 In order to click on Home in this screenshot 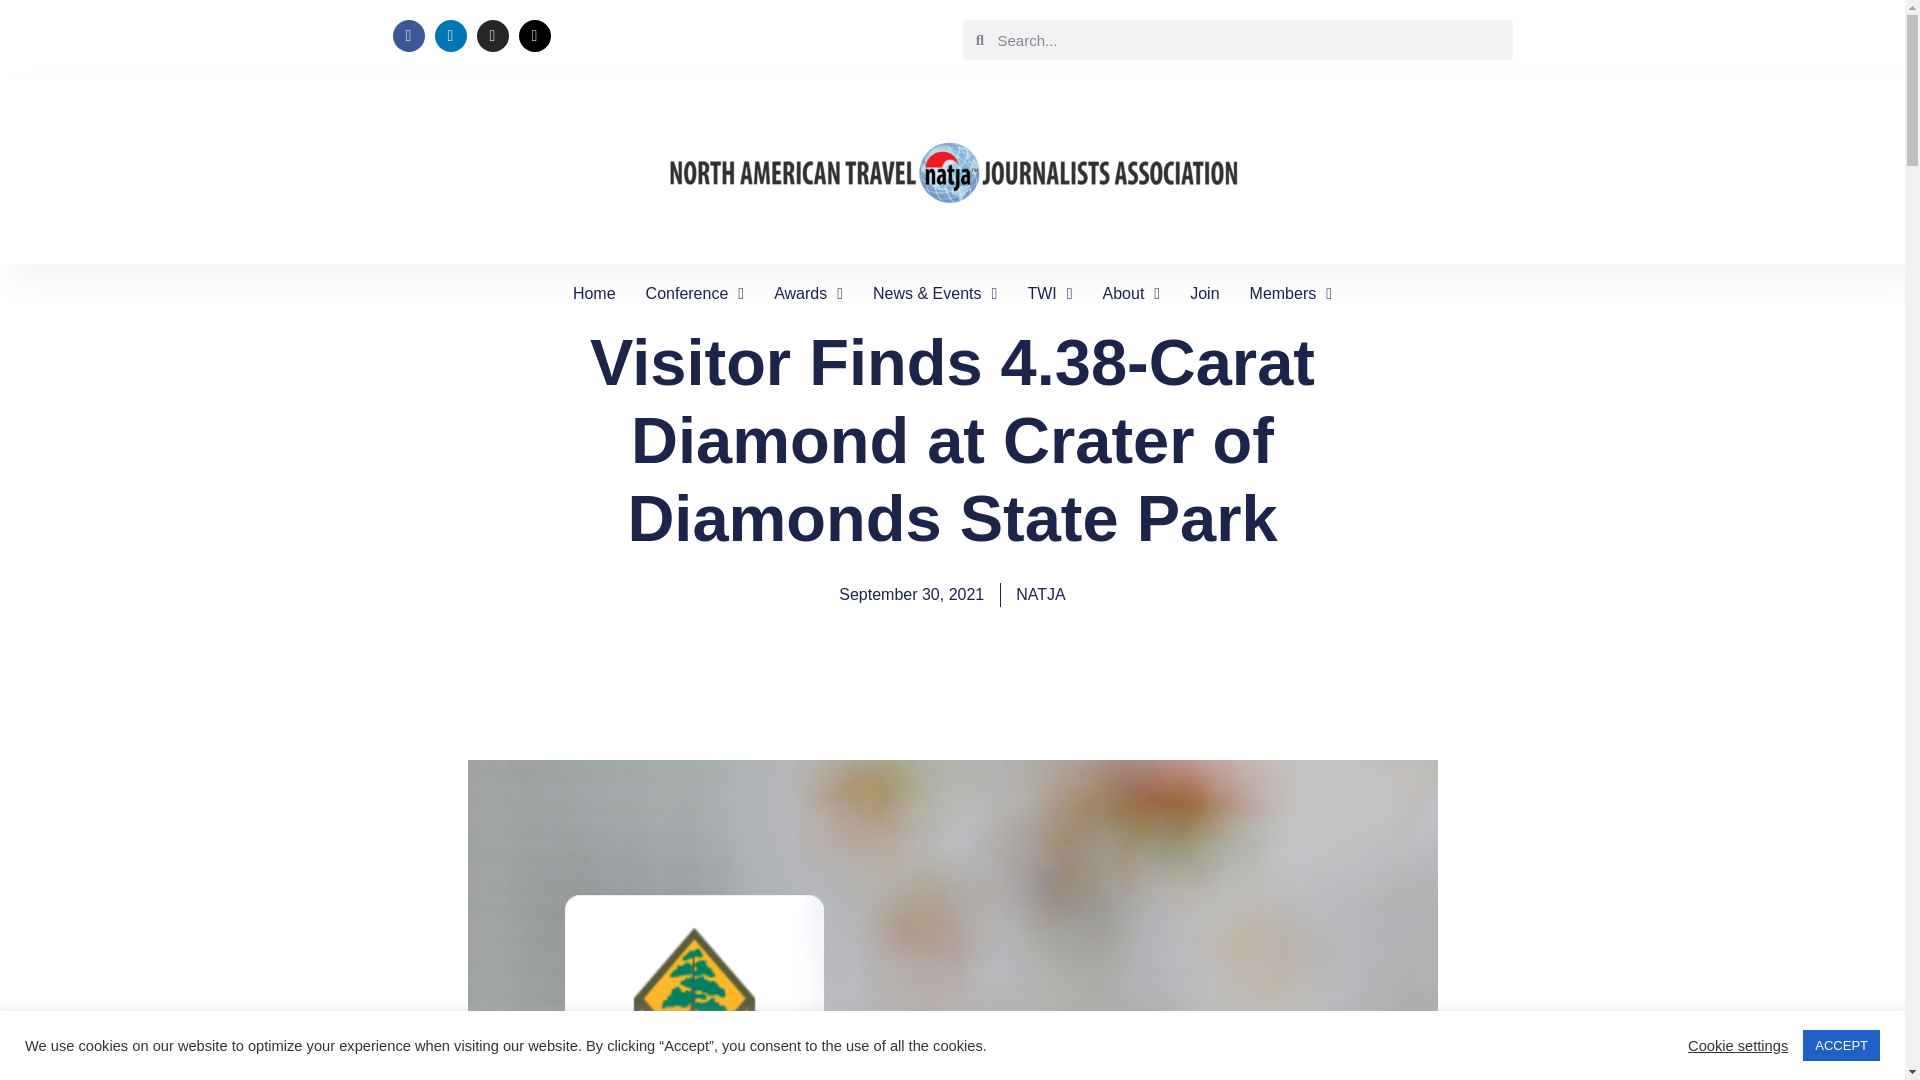, I will do `click(594, 293)`.